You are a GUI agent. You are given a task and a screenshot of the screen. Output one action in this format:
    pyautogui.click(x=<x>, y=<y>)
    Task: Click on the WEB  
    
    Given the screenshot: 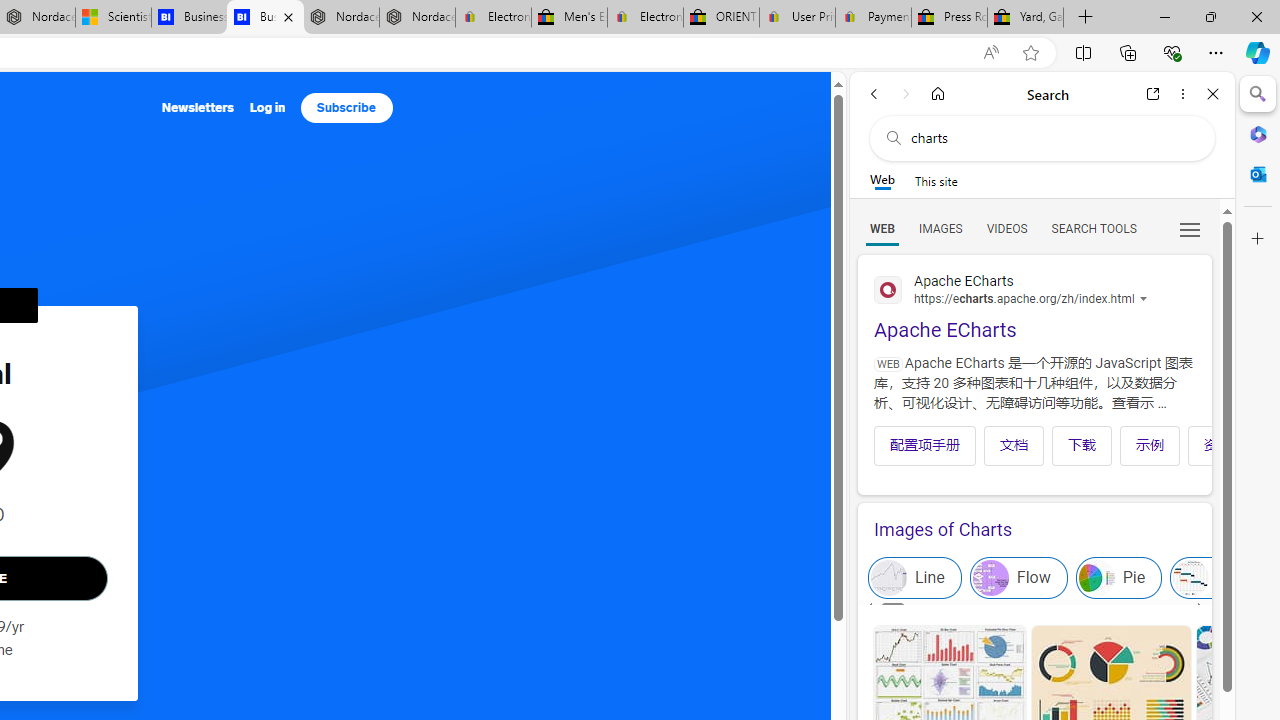 What is the action you would take?
    pyautogui.click(x=882, y=228)
    